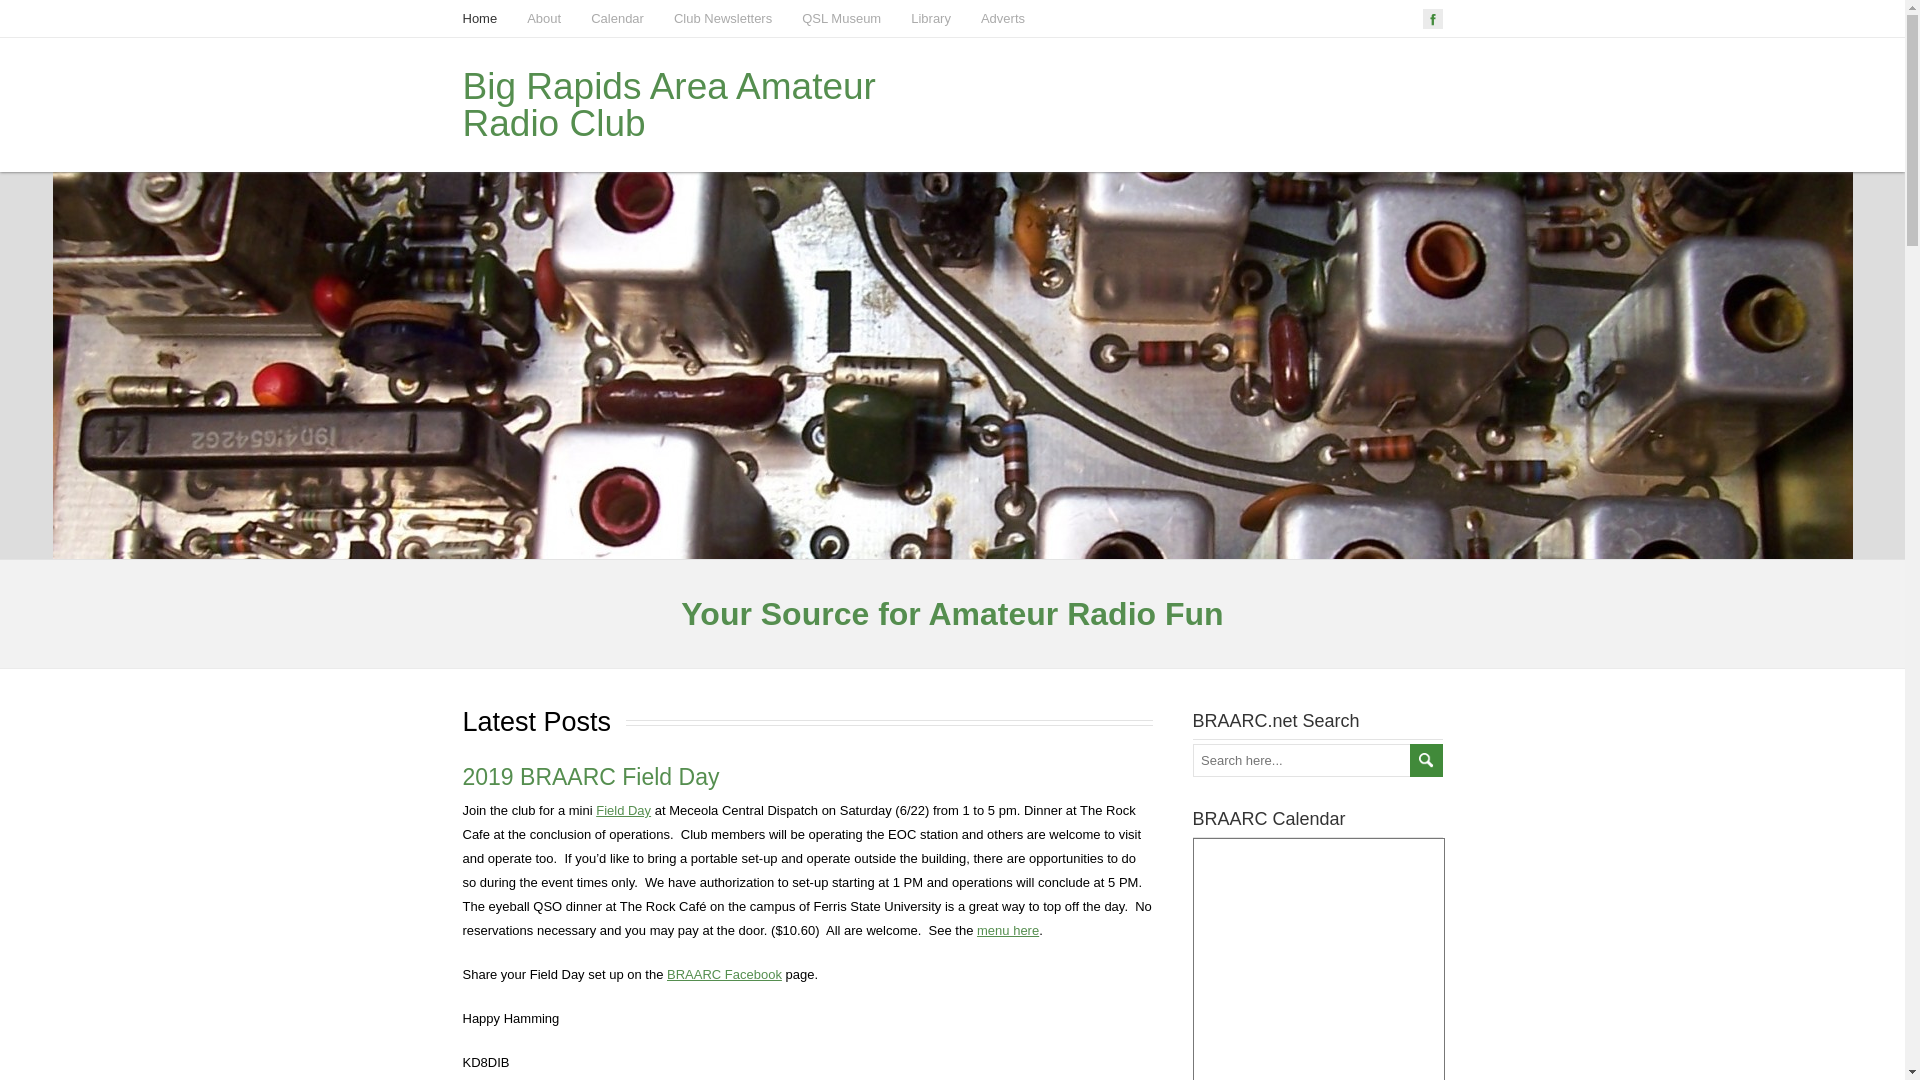 This screenshot has height=1080, width=1920. Describe the element at coordinates (622, 810) in the screenshot. I see `Field Day` at that location.